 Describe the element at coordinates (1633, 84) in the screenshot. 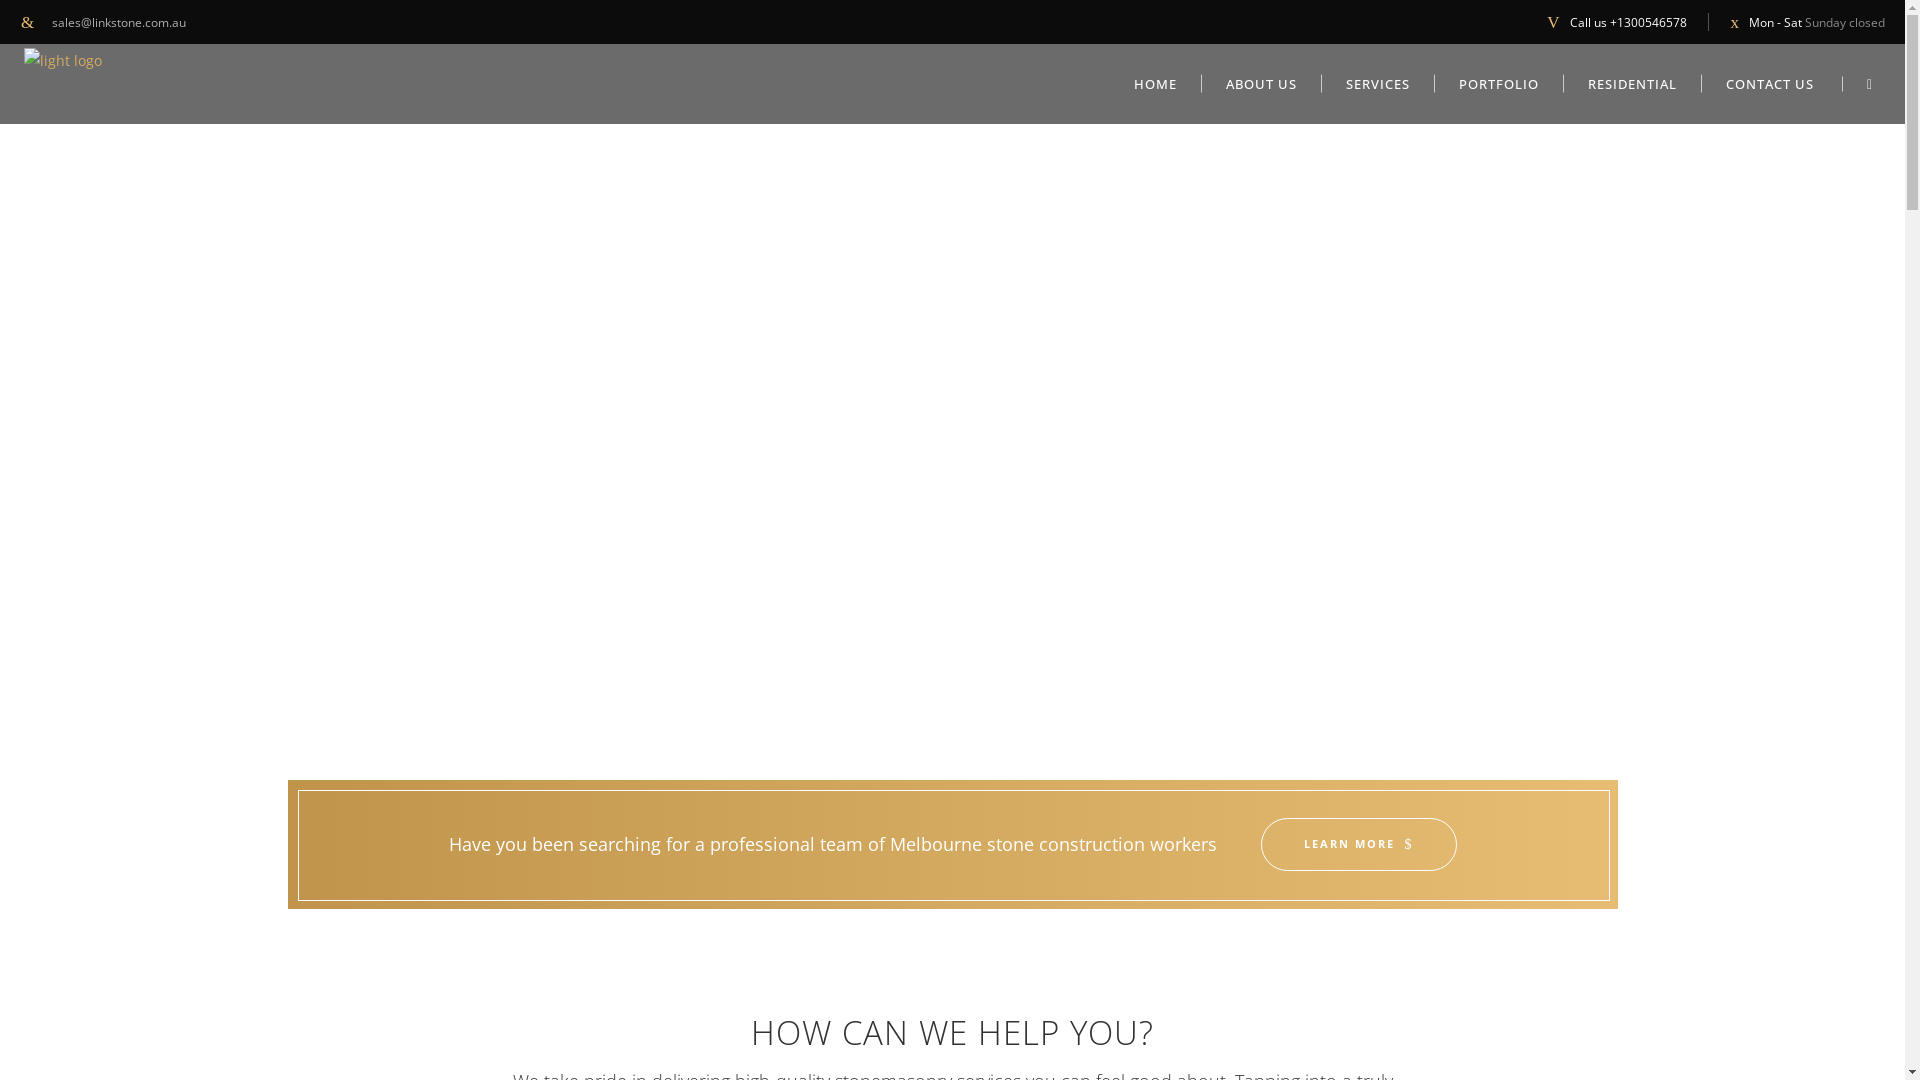

I see `RESIDENTIAL` at that location.